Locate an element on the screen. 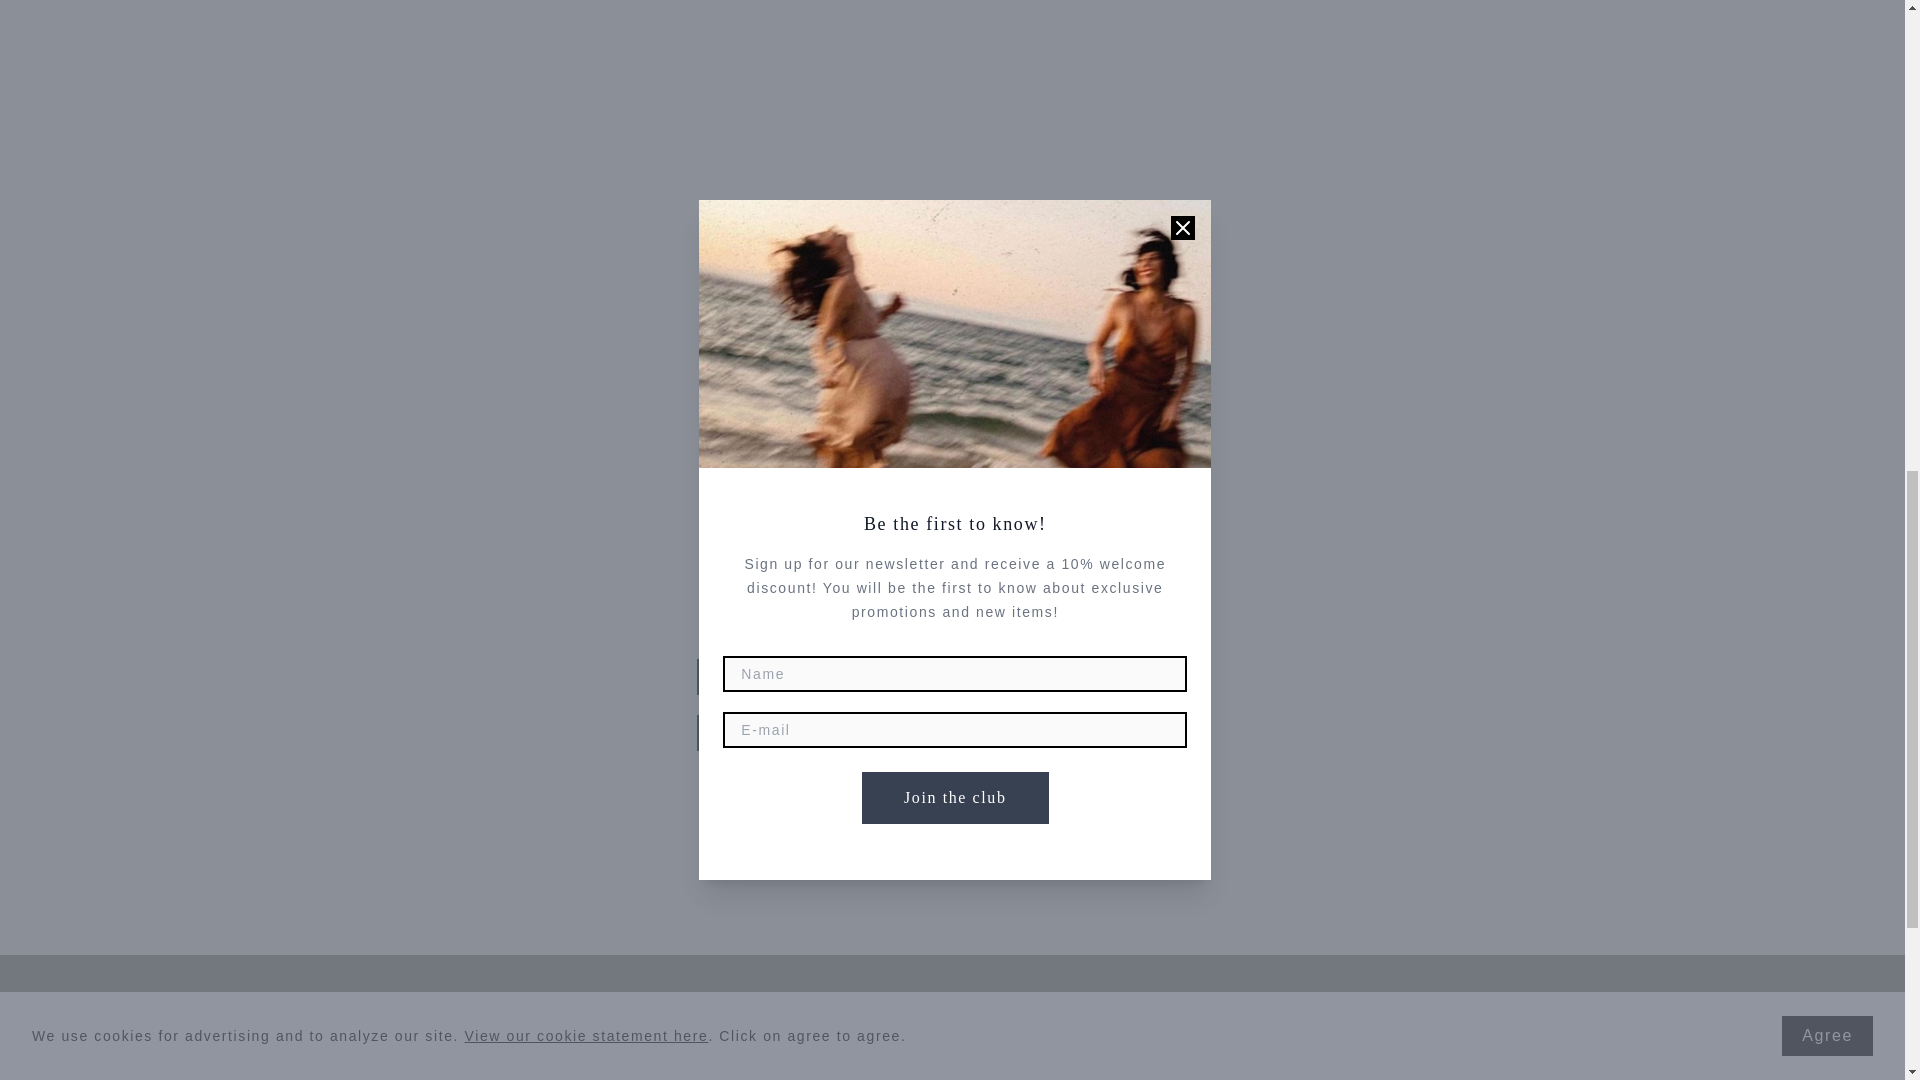 This screenshot has height=1080, width=1920. Yuna is located at coordinates (801, 1063).